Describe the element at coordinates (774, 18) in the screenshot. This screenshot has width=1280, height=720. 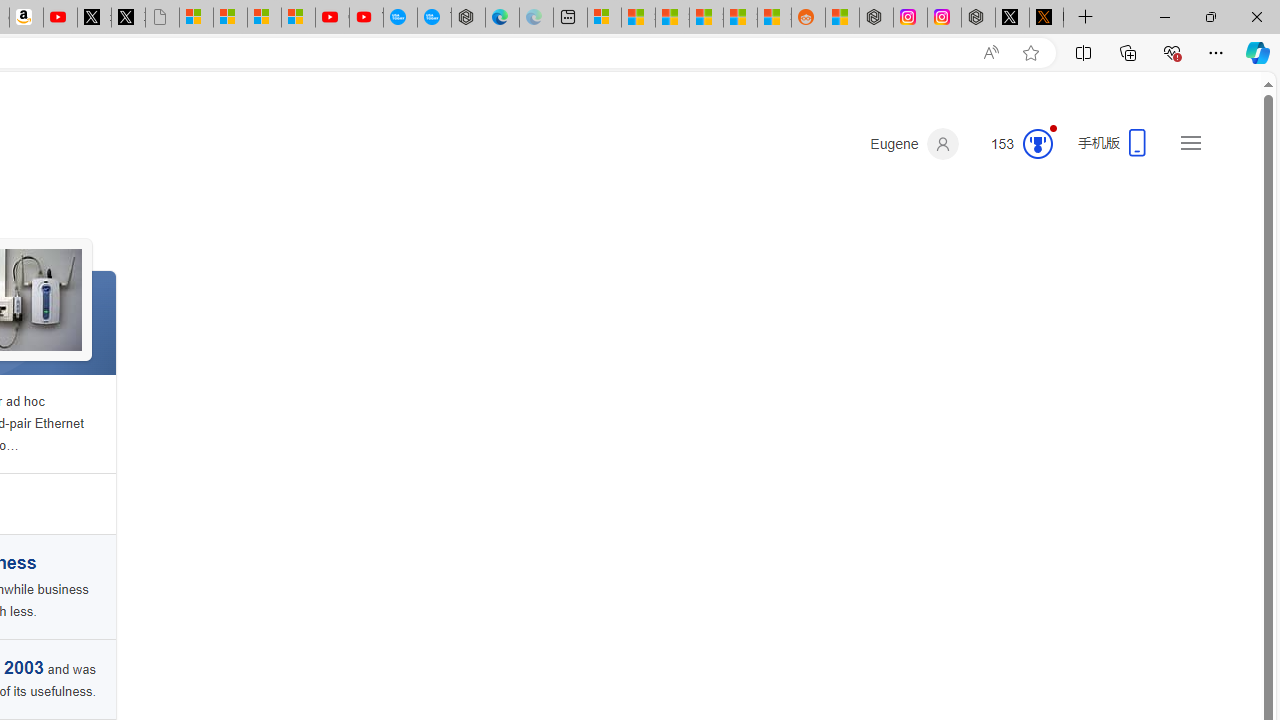
I see `Shanghai, China Weather trends | Microsoft Weather` at that location.